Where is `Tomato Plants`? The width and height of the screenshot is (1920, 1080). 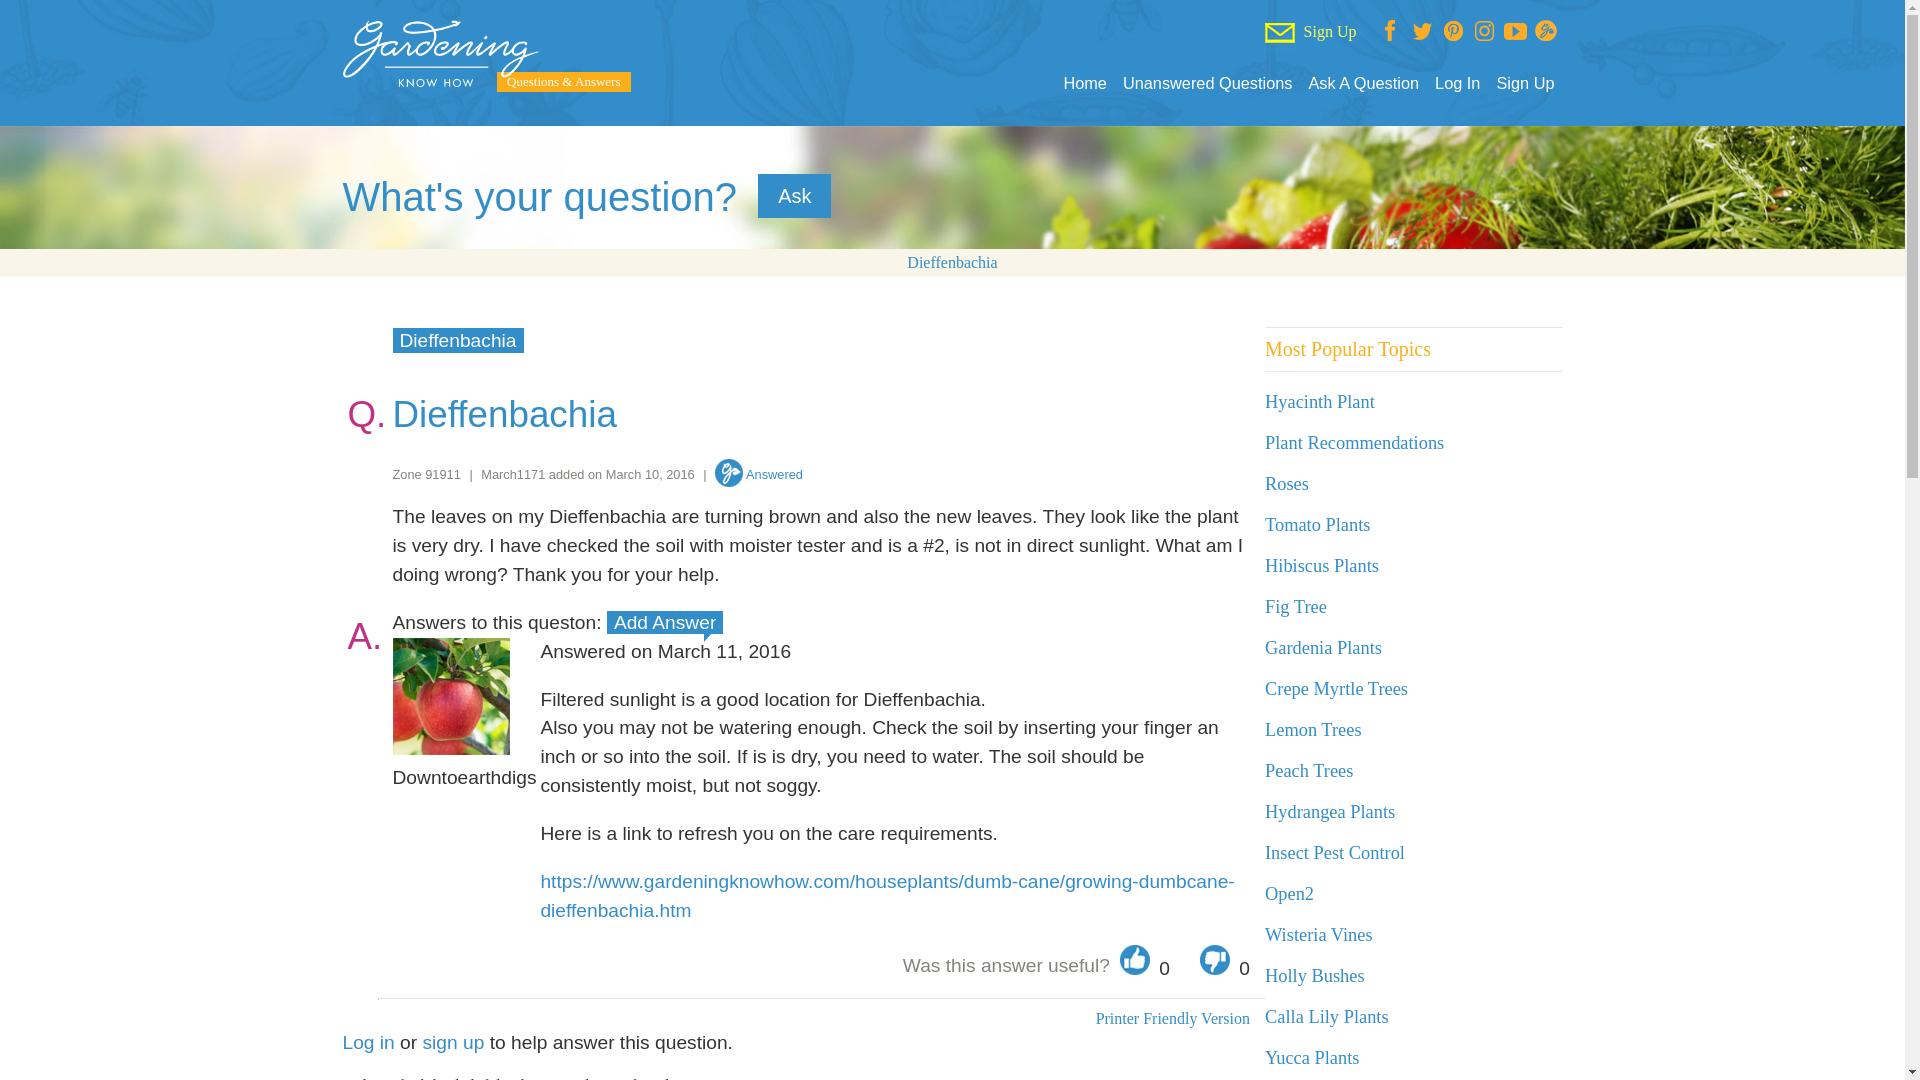 Tomato Plants is located at coordinates (1318, 524).